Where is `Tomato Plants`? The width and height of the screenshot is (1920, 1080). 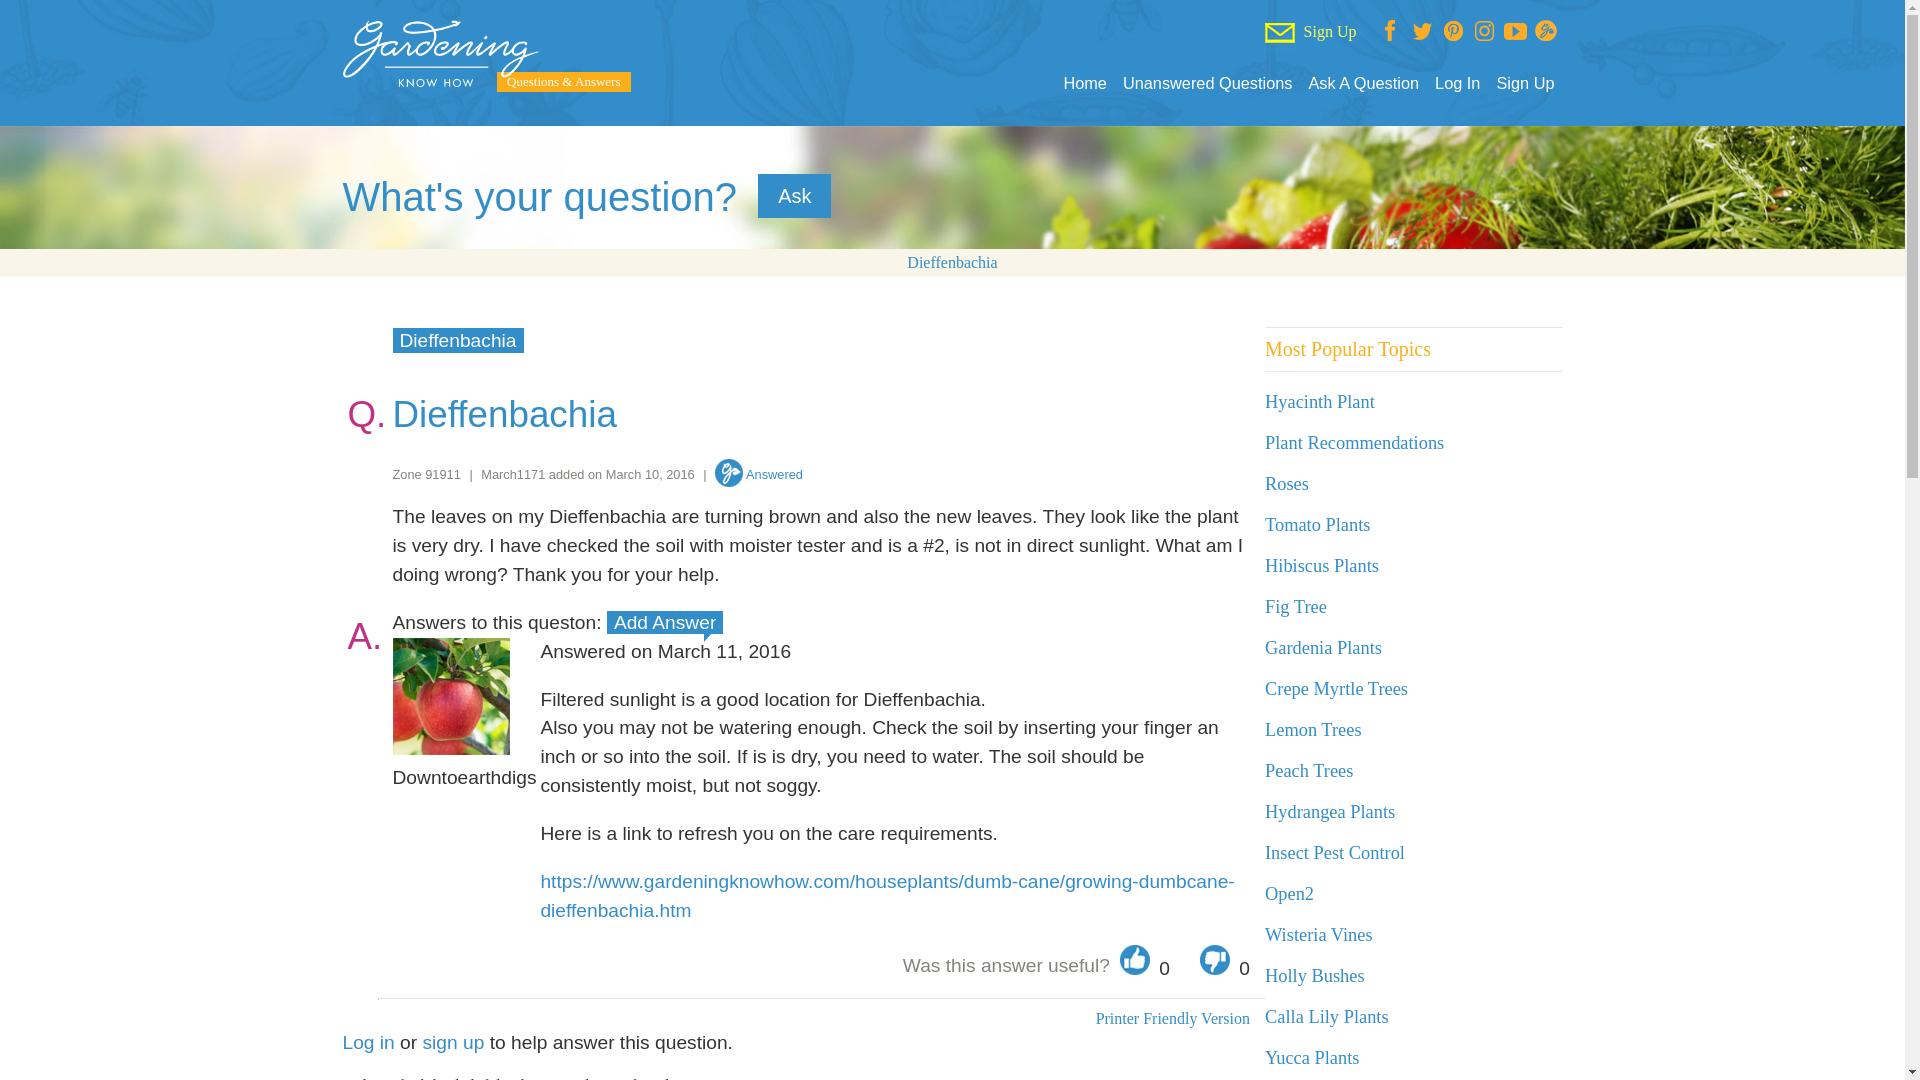 Tomato Plants is located at coordinates (1318, 524).